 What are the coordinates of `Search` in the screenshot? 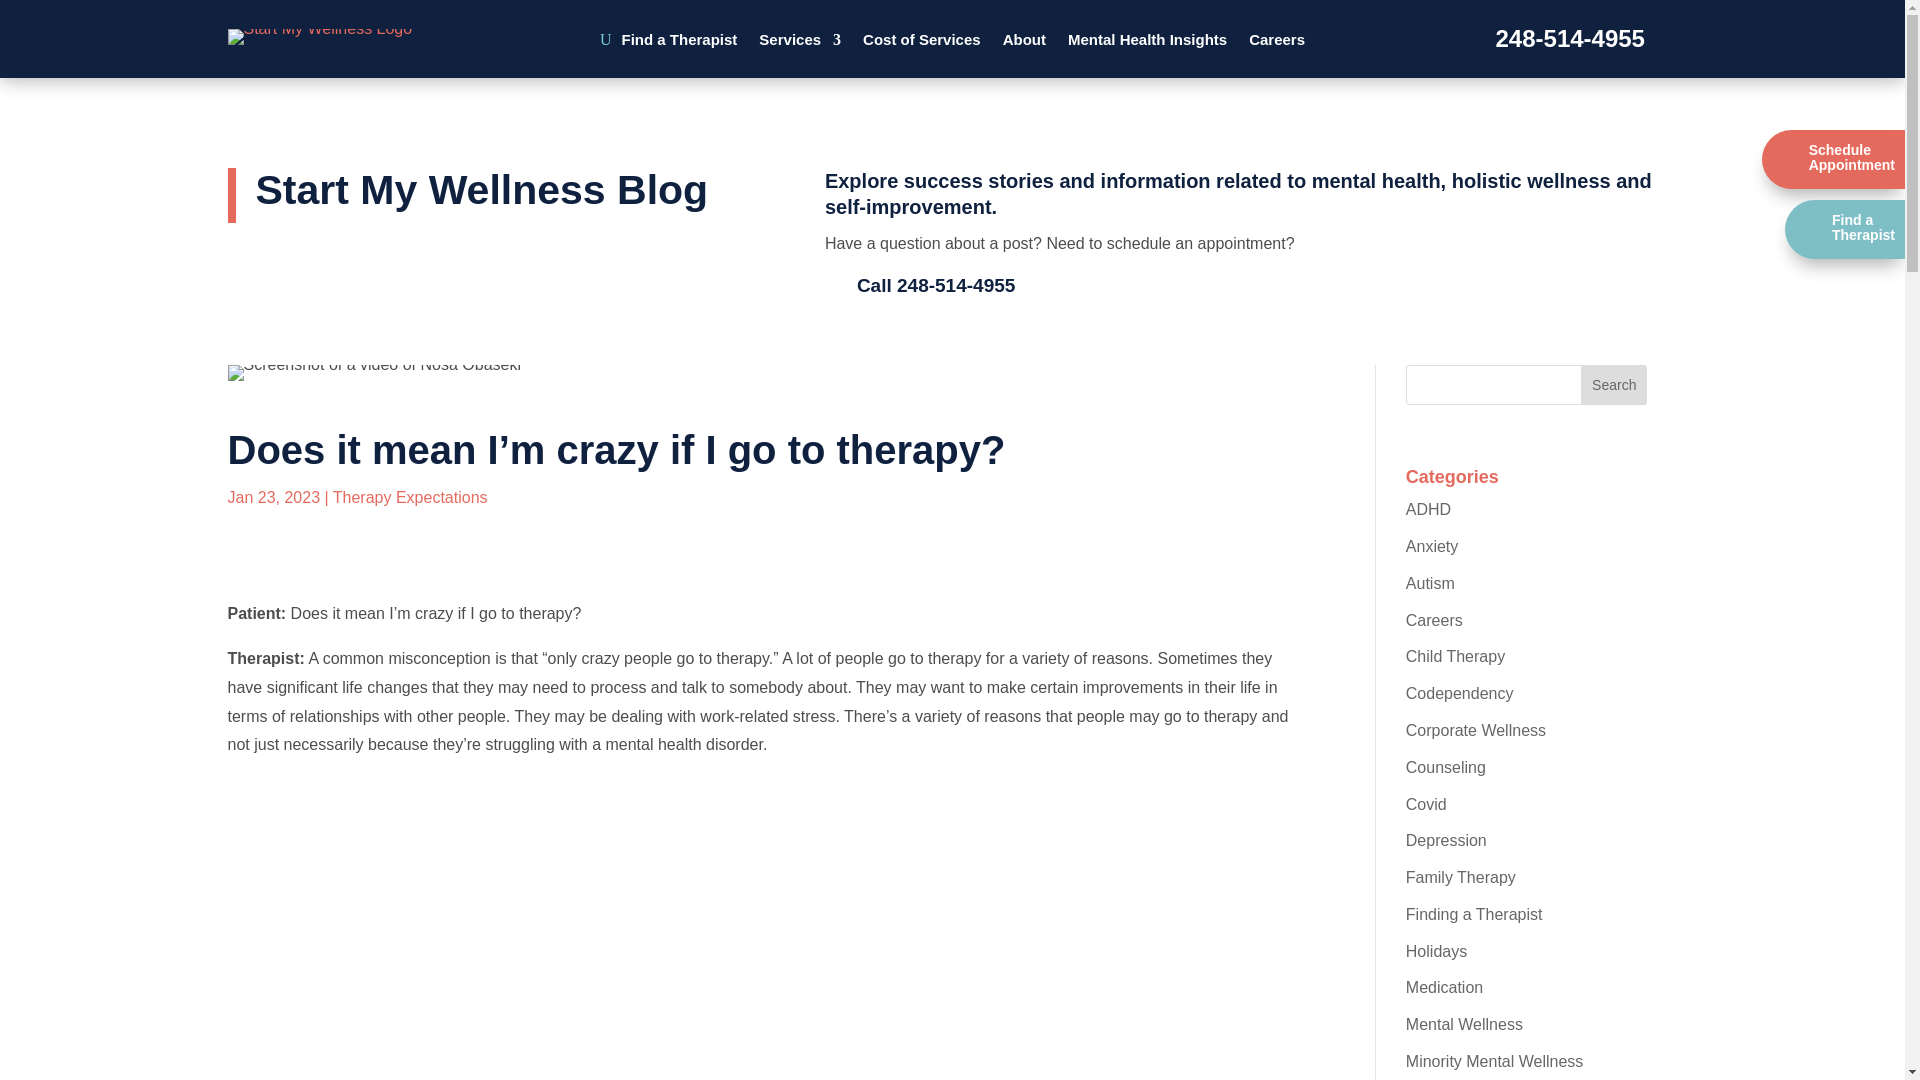 It's located at (1614, 385).